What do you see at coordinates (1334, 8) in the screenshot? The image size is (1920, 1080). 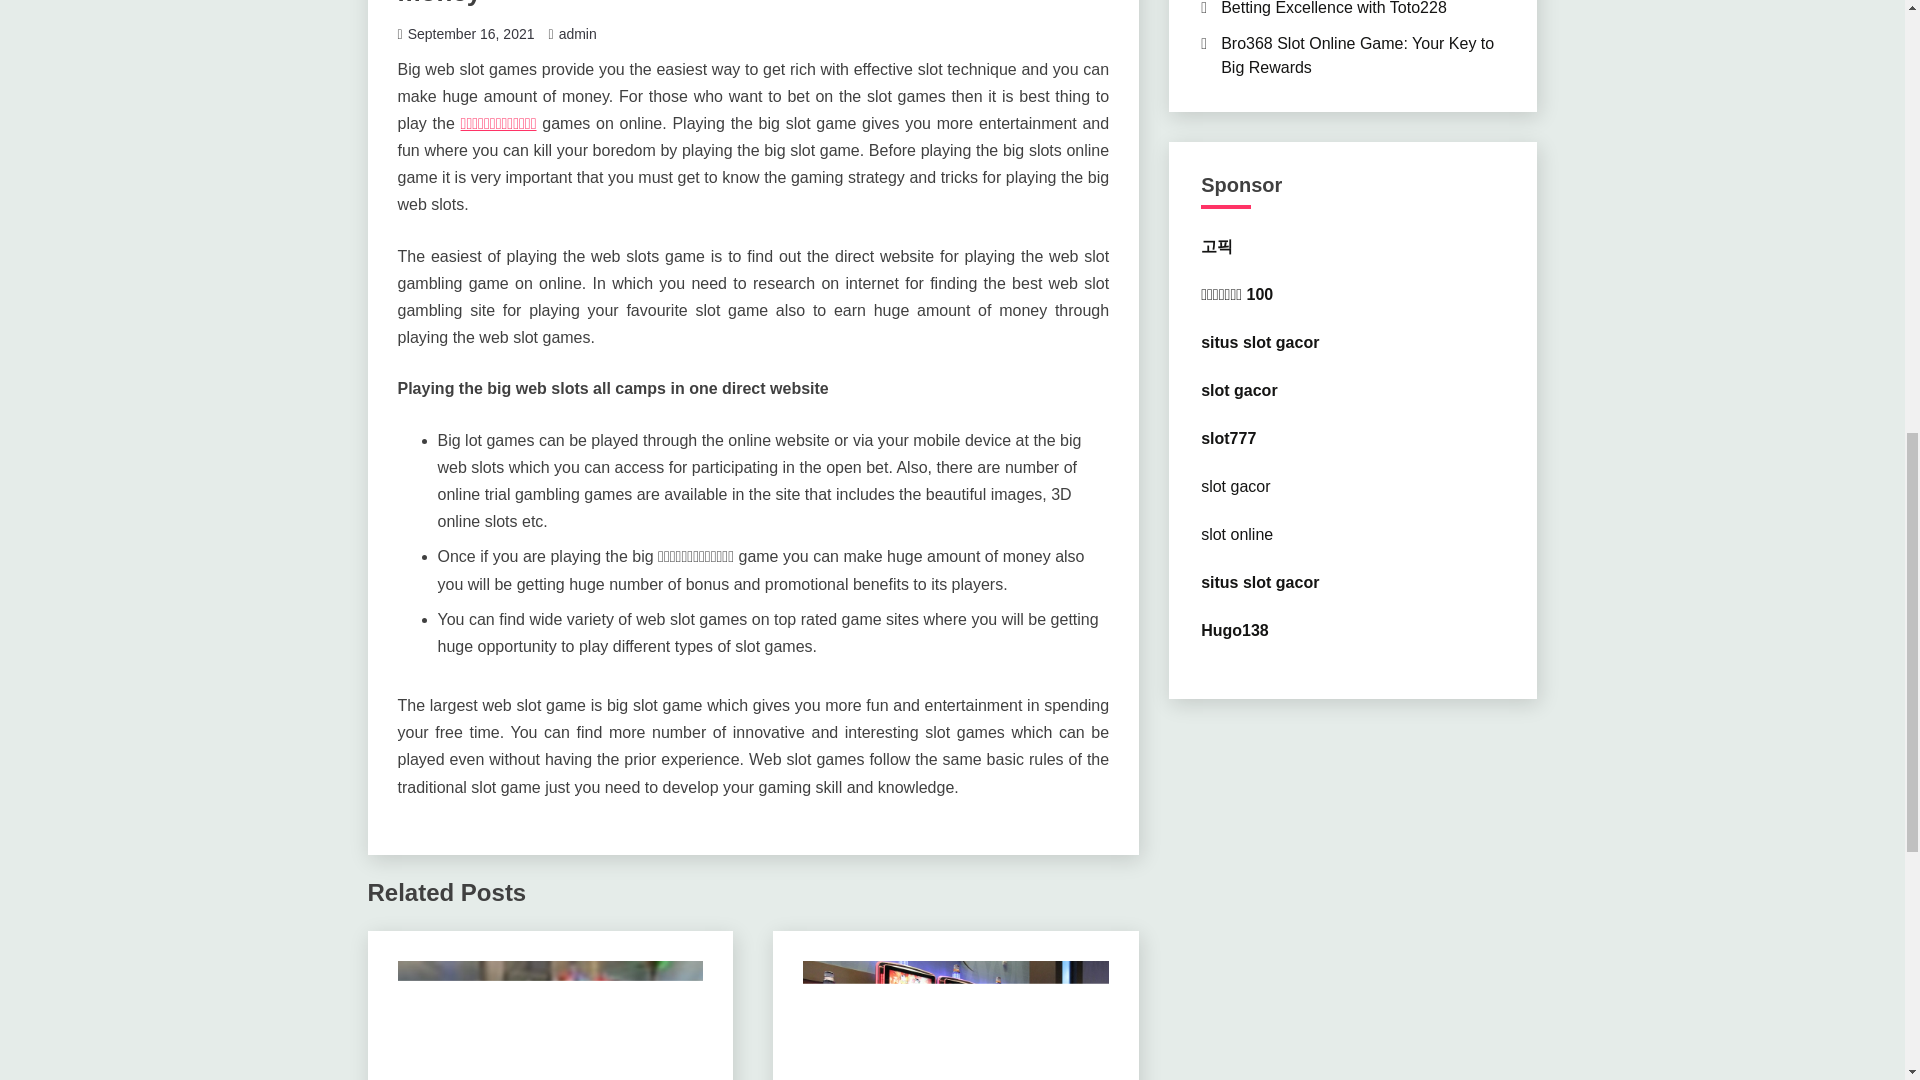 I see `Betting Excellence with Toto228` at bounding box center [1334, 8].